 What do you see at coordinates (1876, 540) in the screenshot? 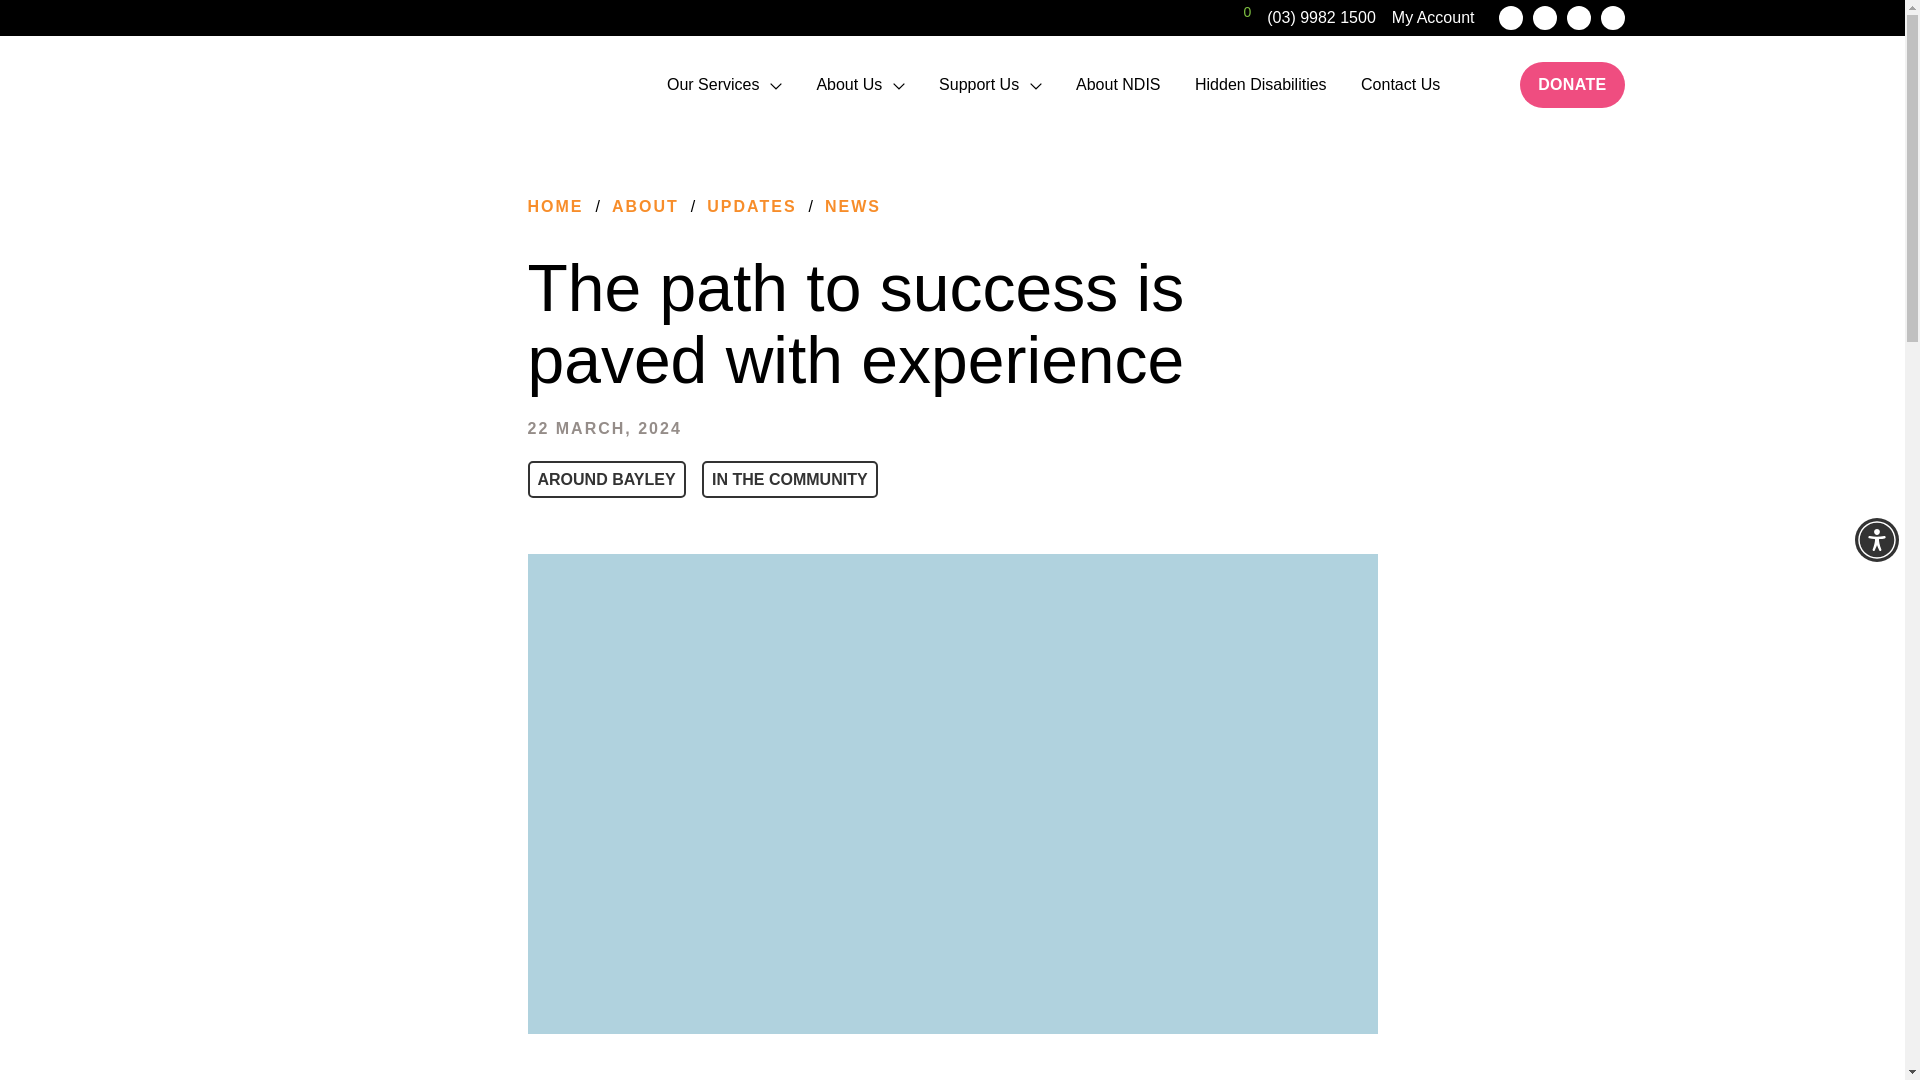
I see `Accessibility Menu` at bounding box center [1876, 540].